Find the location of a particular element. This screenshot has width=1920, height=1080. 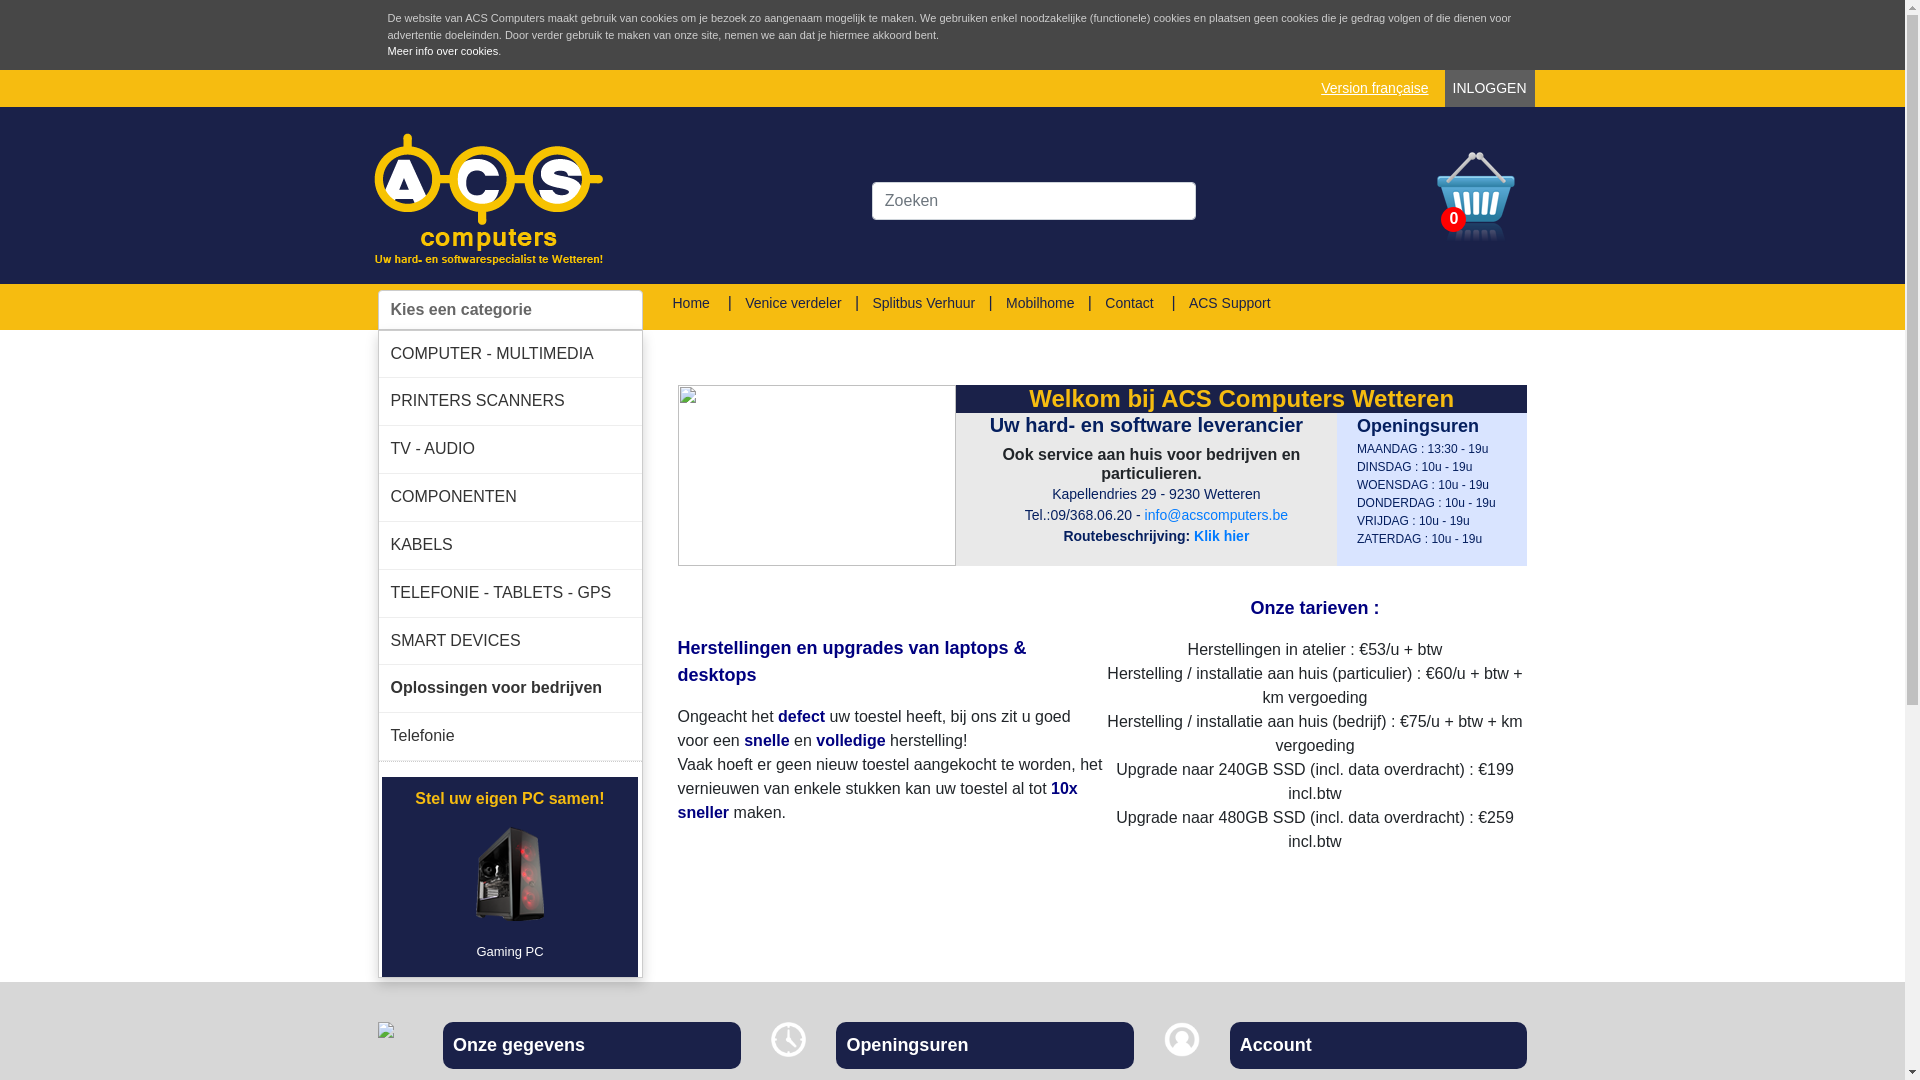

Telefonie is located at coordinates (510, 736).